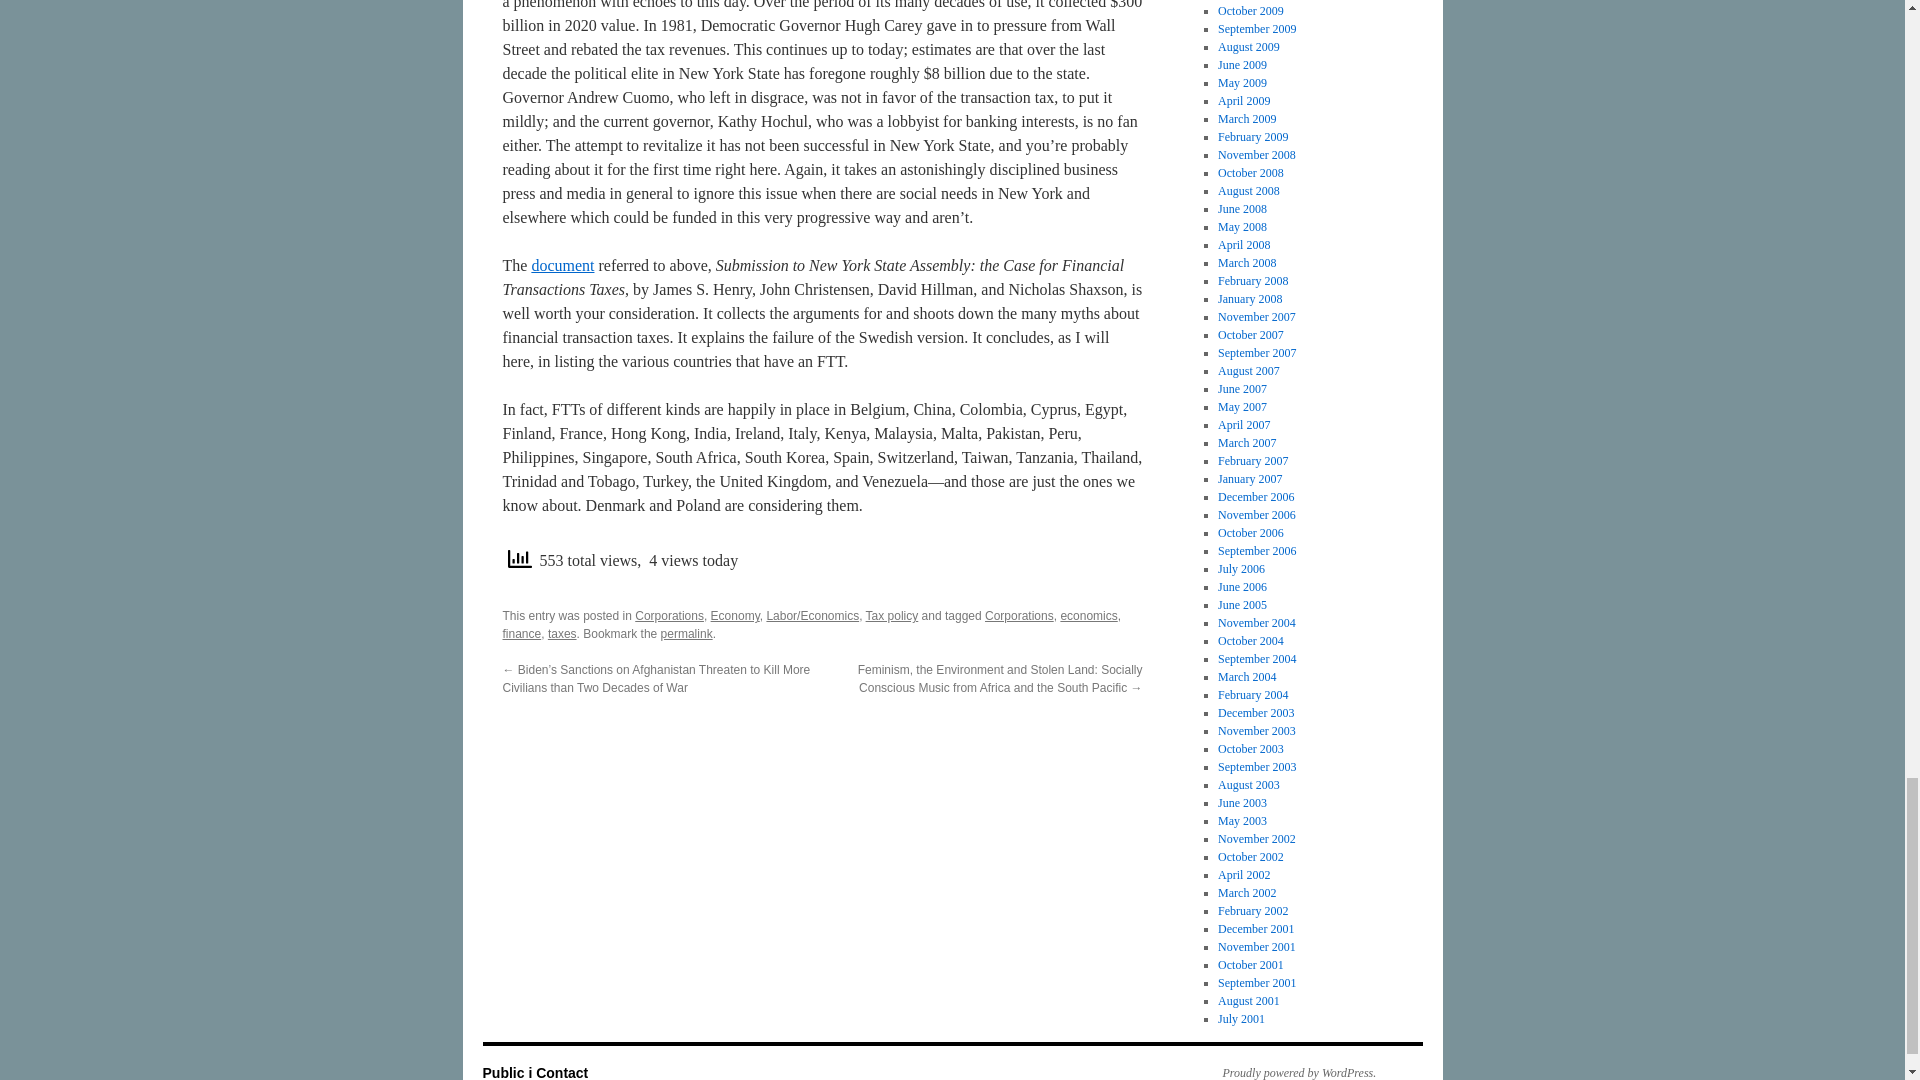  What do you see at coordinates (1088, 616) in the screenshot?
I see `economics` at bounding box center [1088, 616].